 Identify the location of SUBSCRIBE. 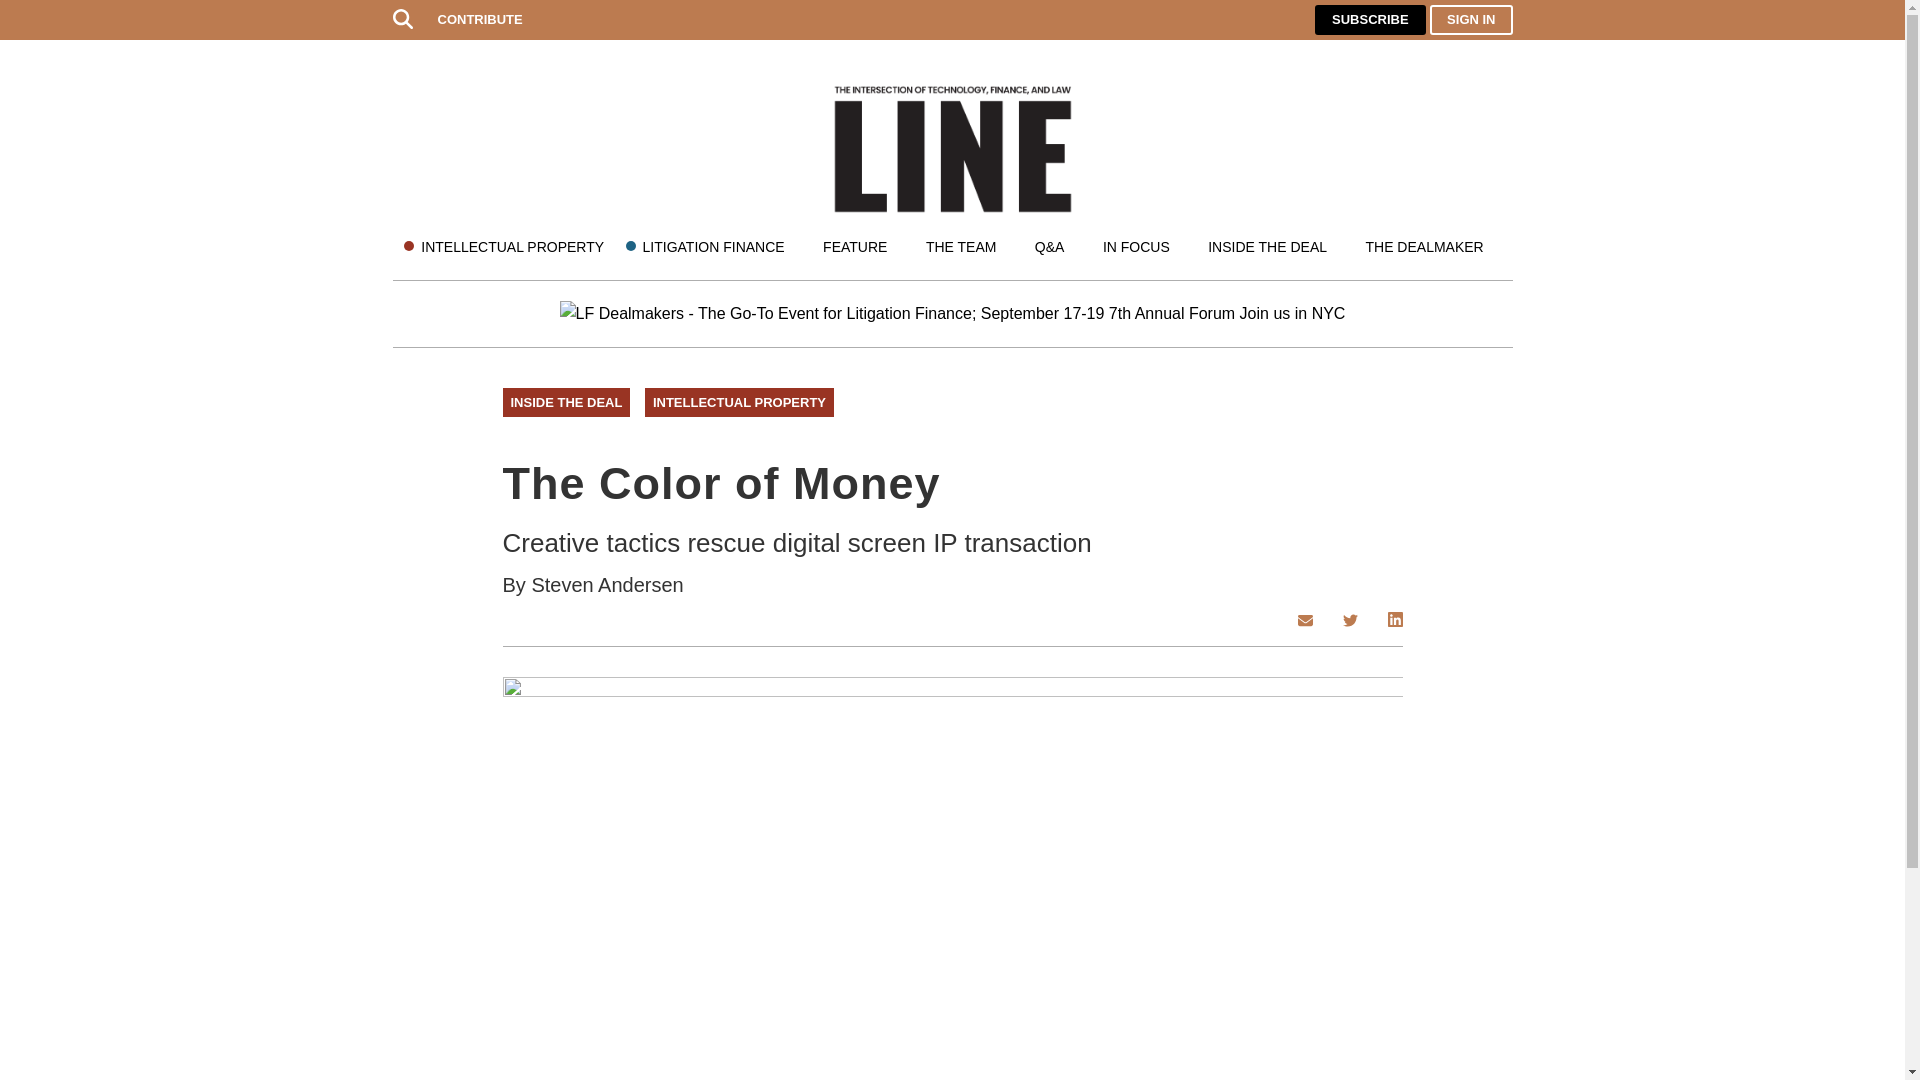
(1370, 20).